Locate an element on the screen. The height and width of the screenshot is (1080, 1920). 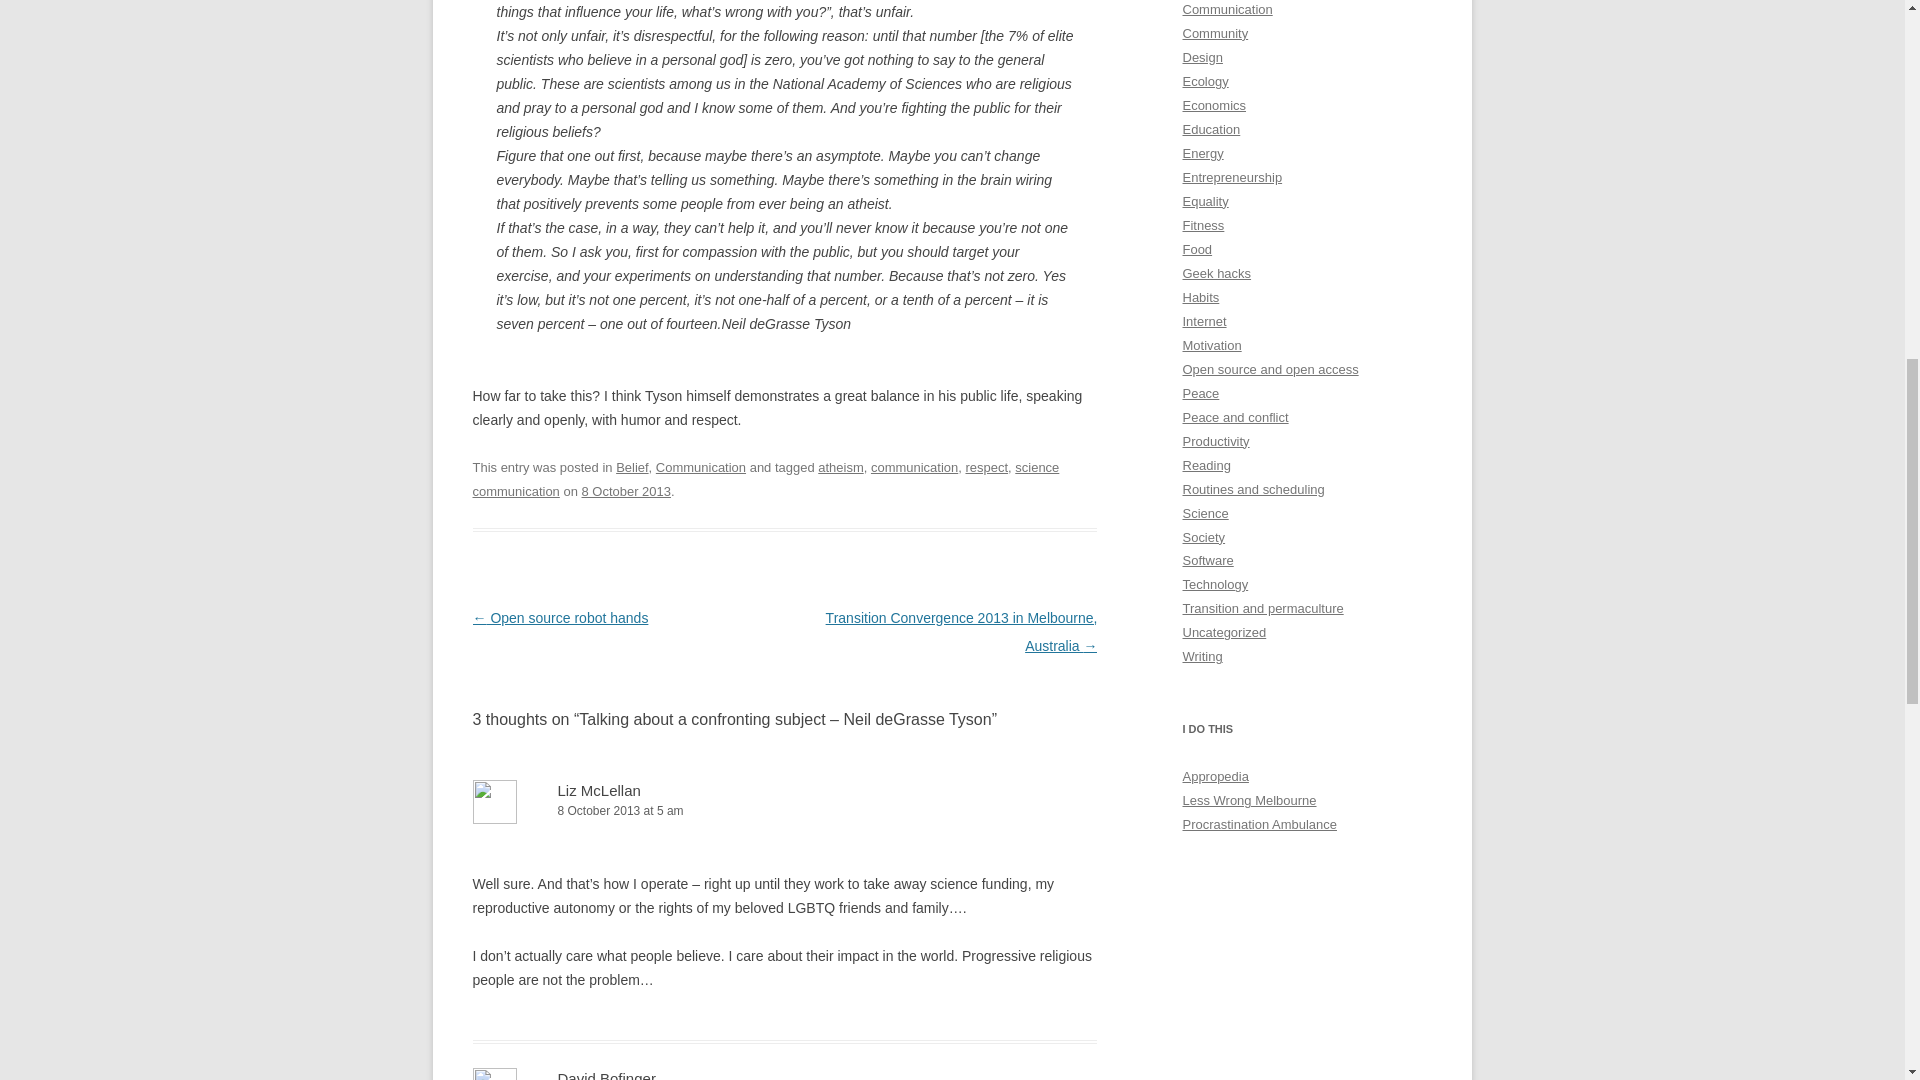
8 October 2013 at 5 am is located at coordinates (784, 811).